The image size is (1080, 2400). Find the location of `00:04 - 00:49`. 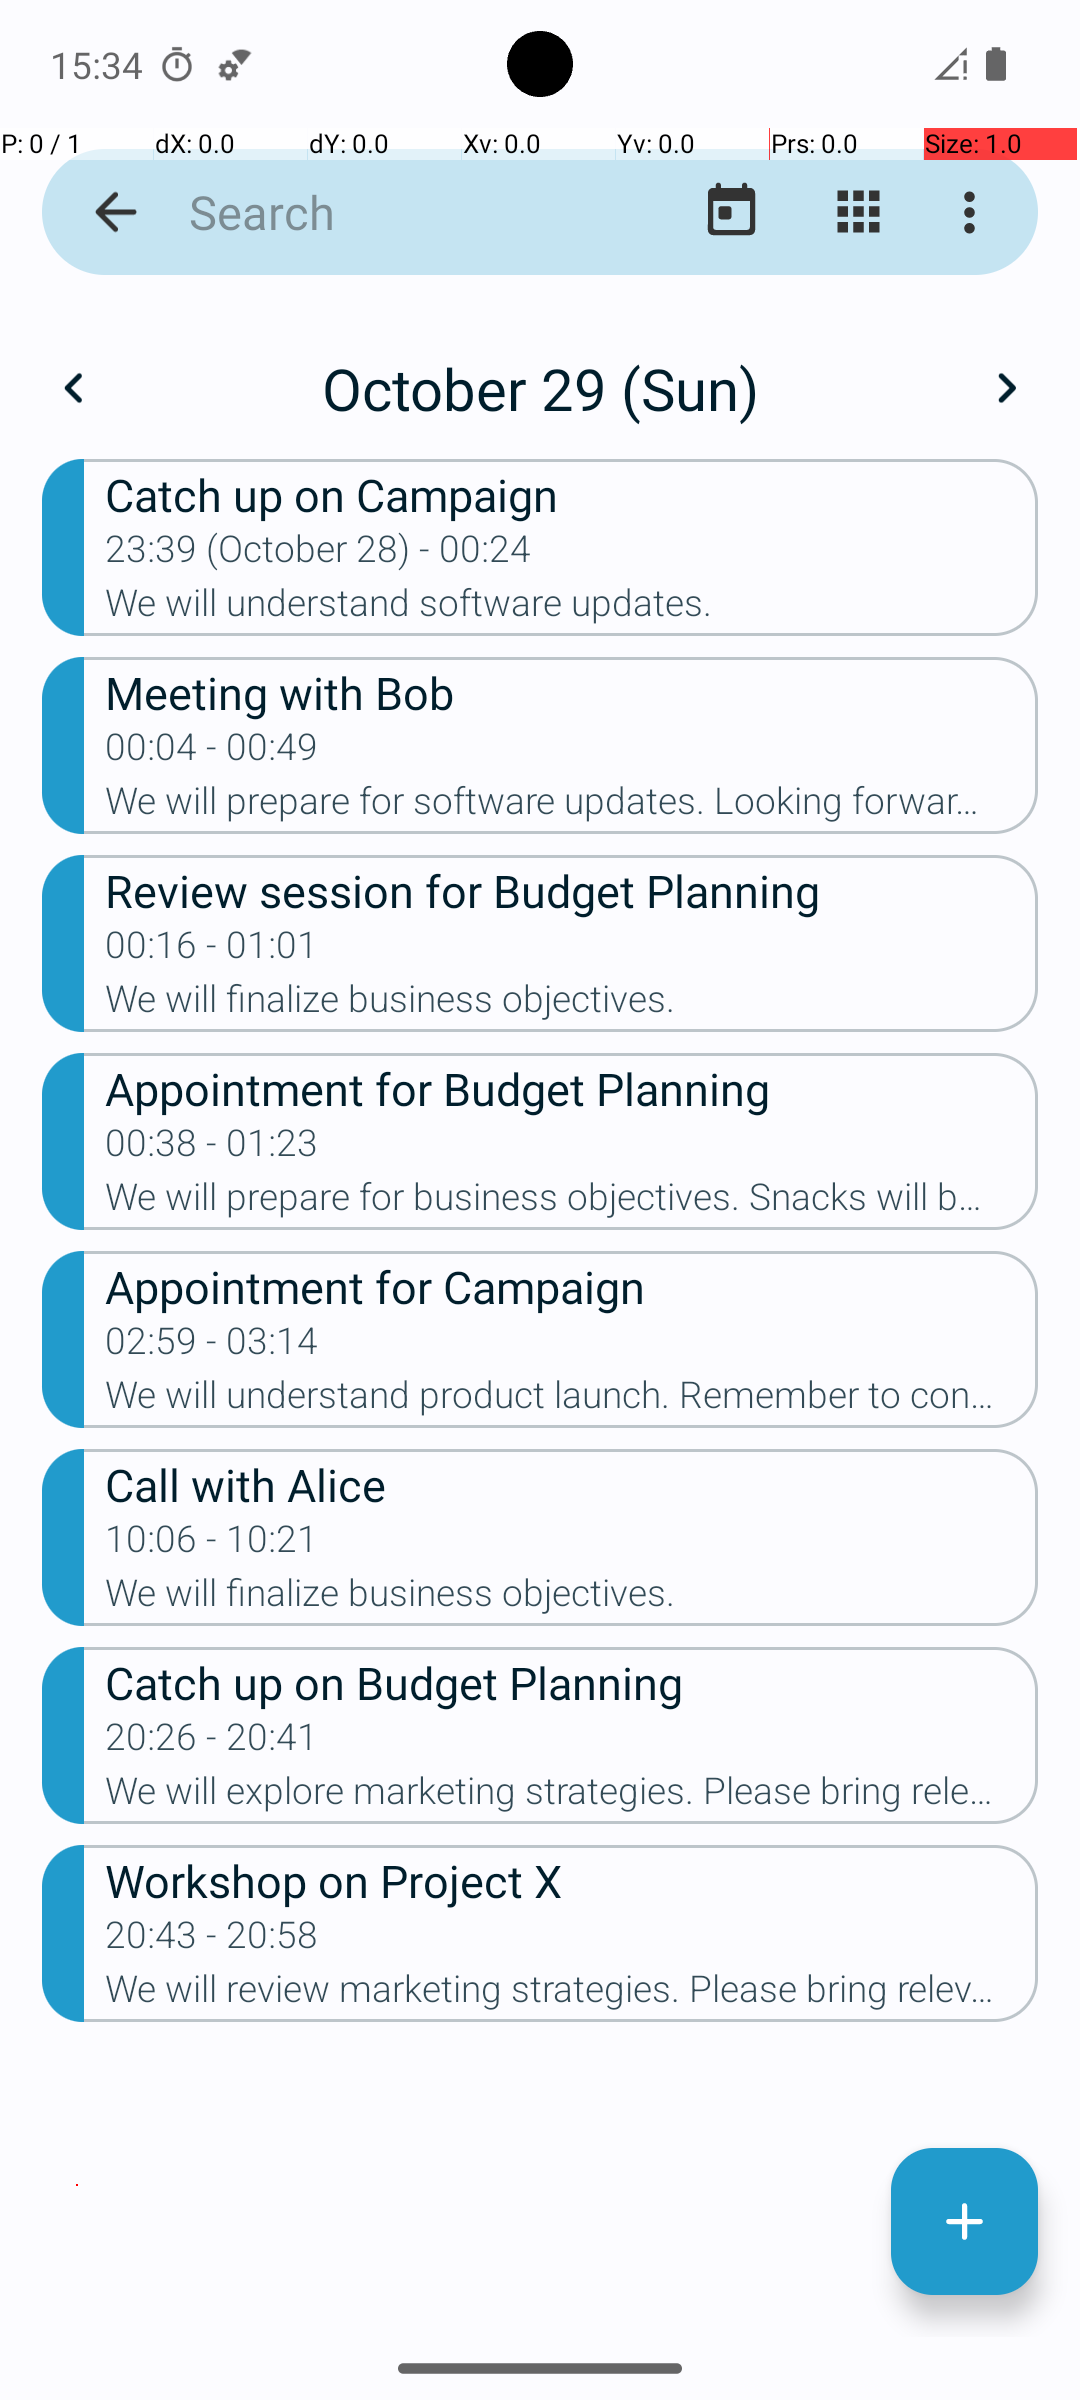

00:04 - 00:49 is located at coordinates (212, 753).